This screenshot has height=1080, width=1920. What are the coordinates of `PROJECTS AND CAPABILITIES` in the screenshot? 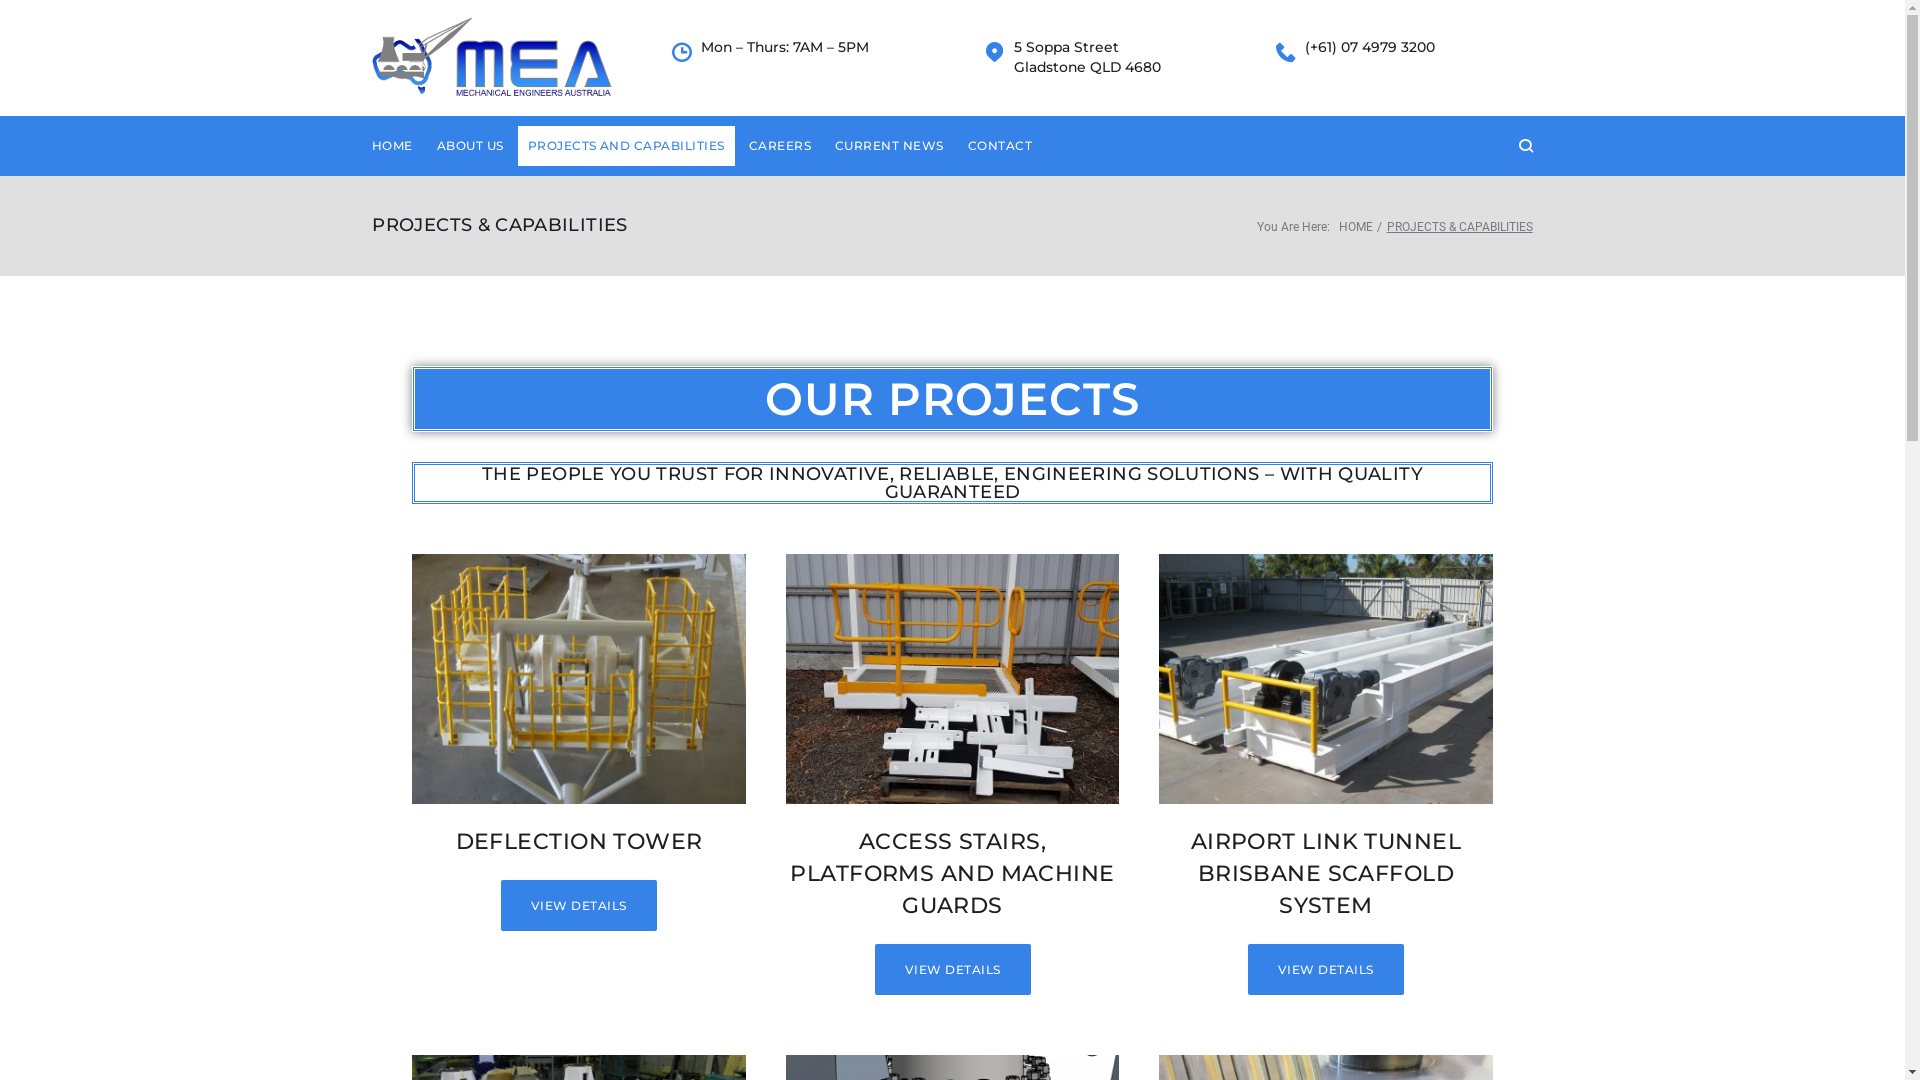 It's located at (626, 146).